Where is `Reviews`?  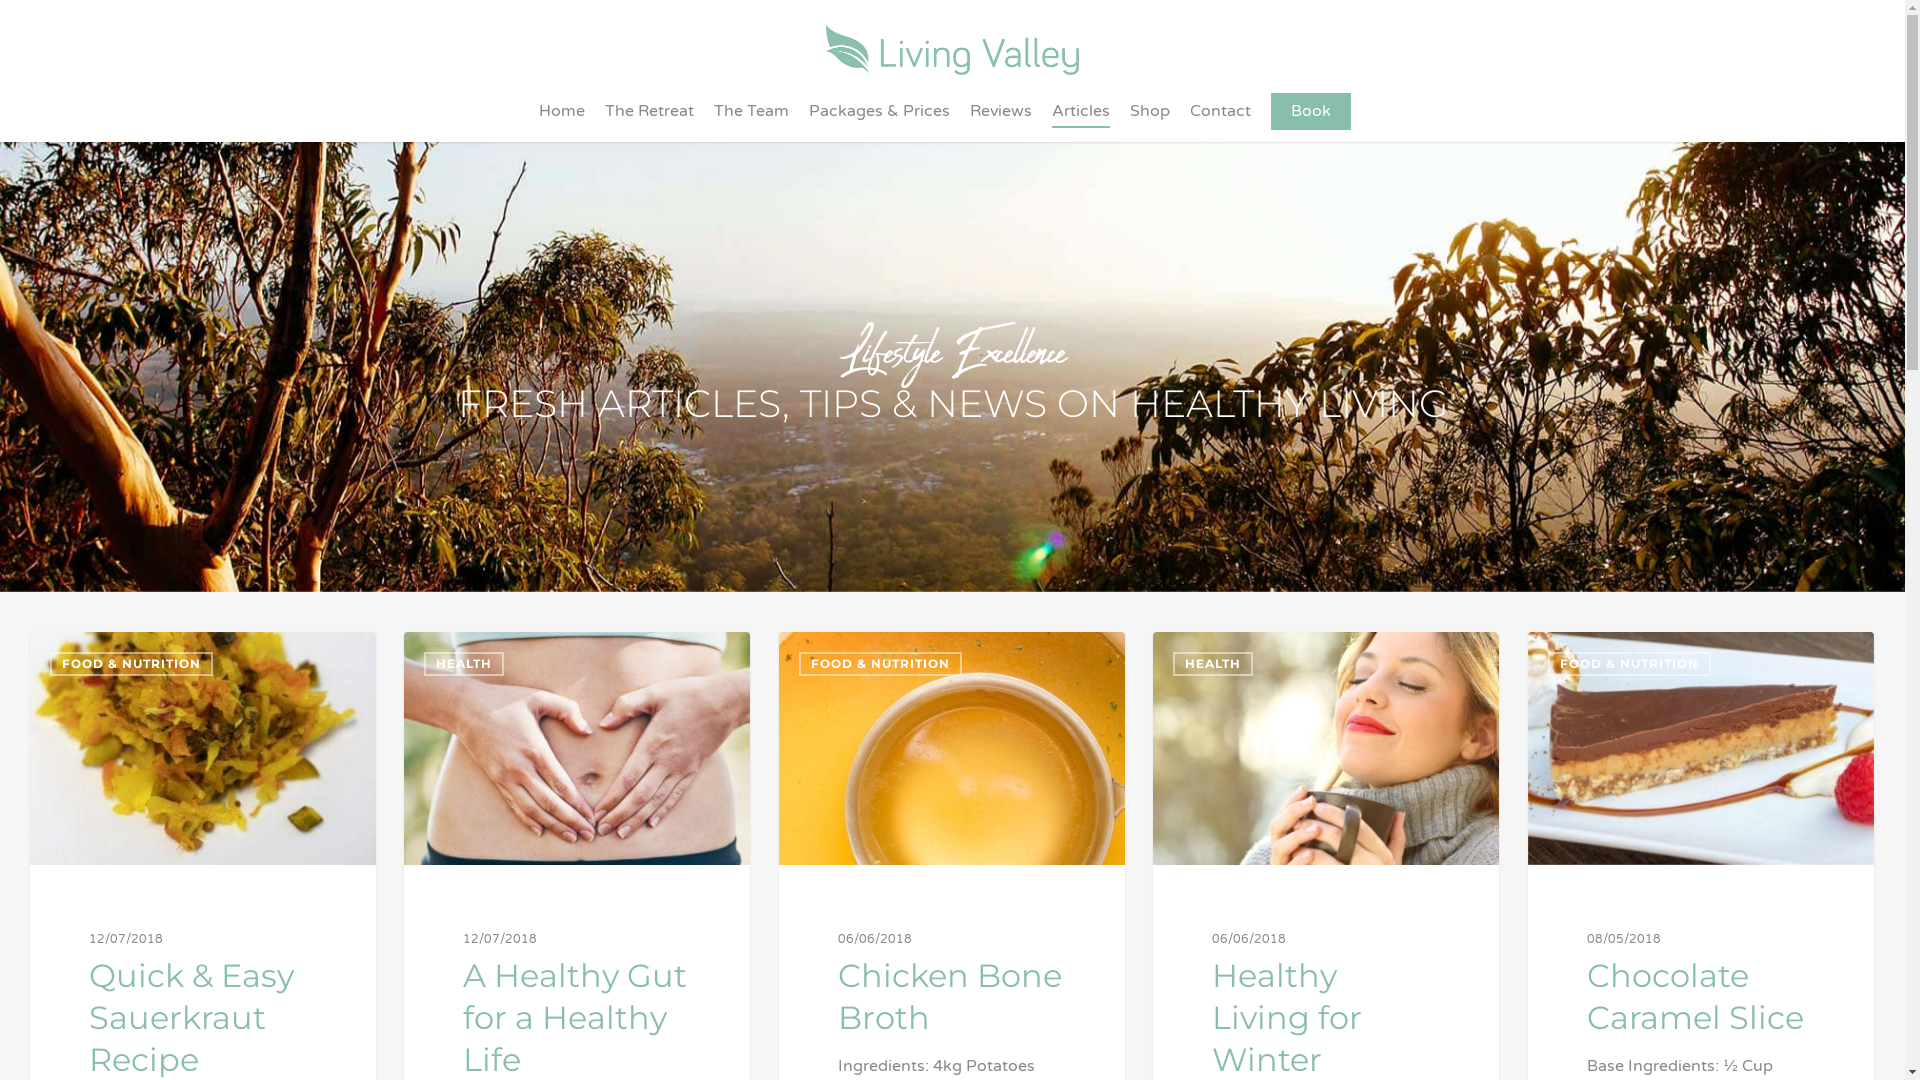 Reviews is located at coordinates (1001, 121).